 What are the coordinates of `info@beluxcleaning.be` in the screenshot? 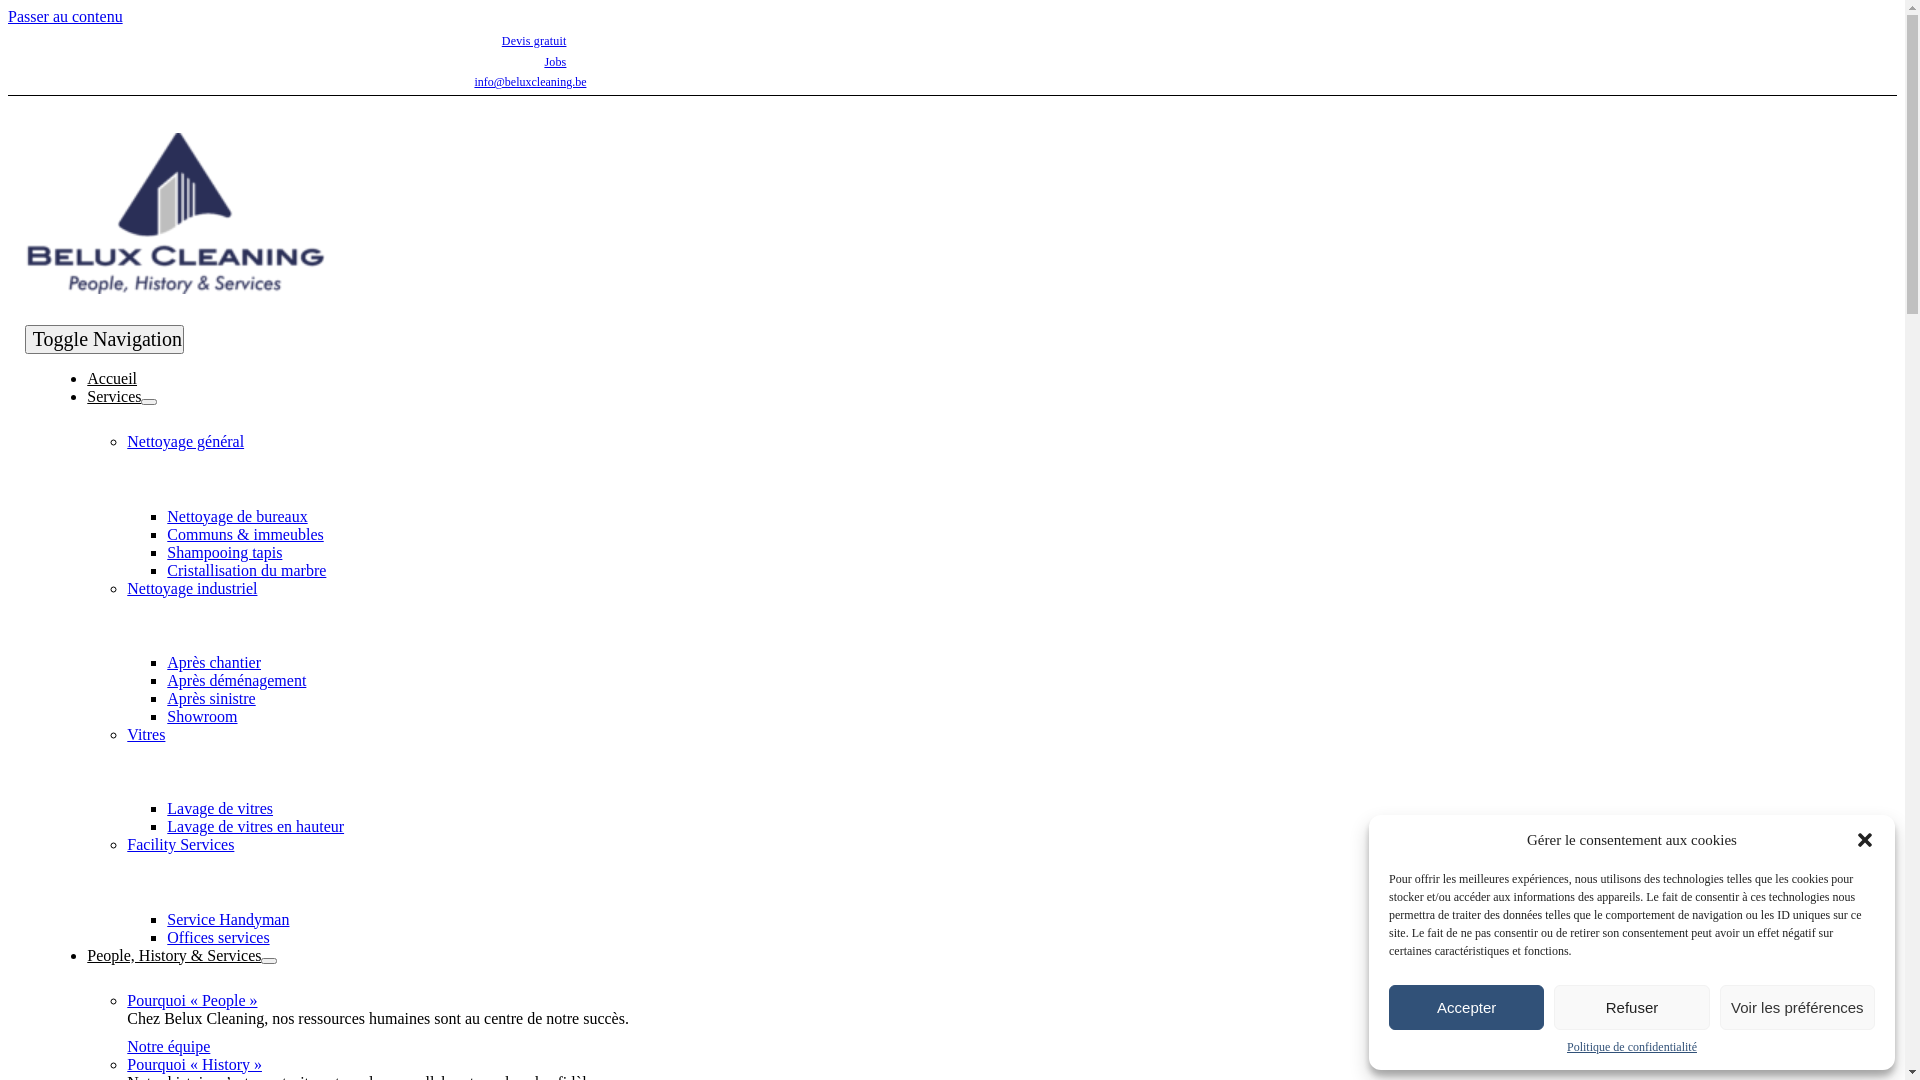 It's located at (530, 82).